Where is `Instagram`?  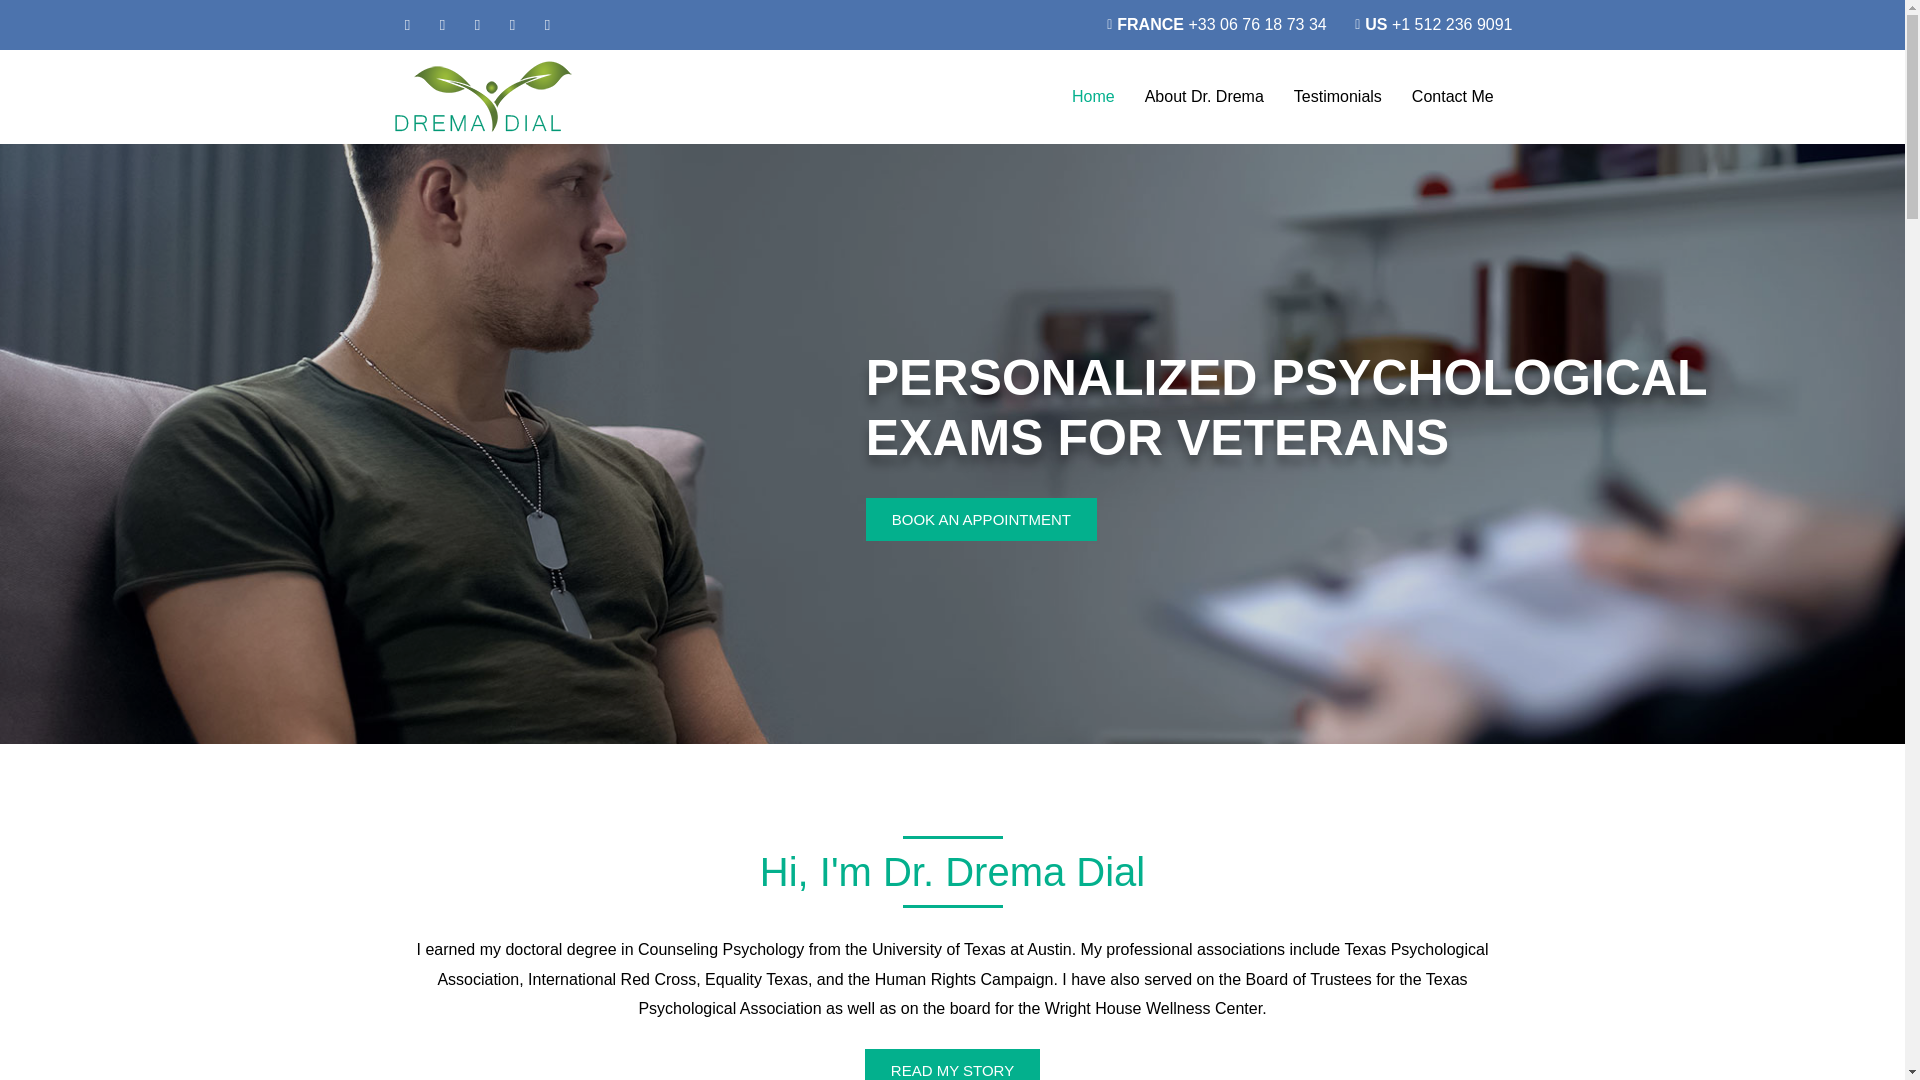
Instagram is located at coordinates (512, 24).